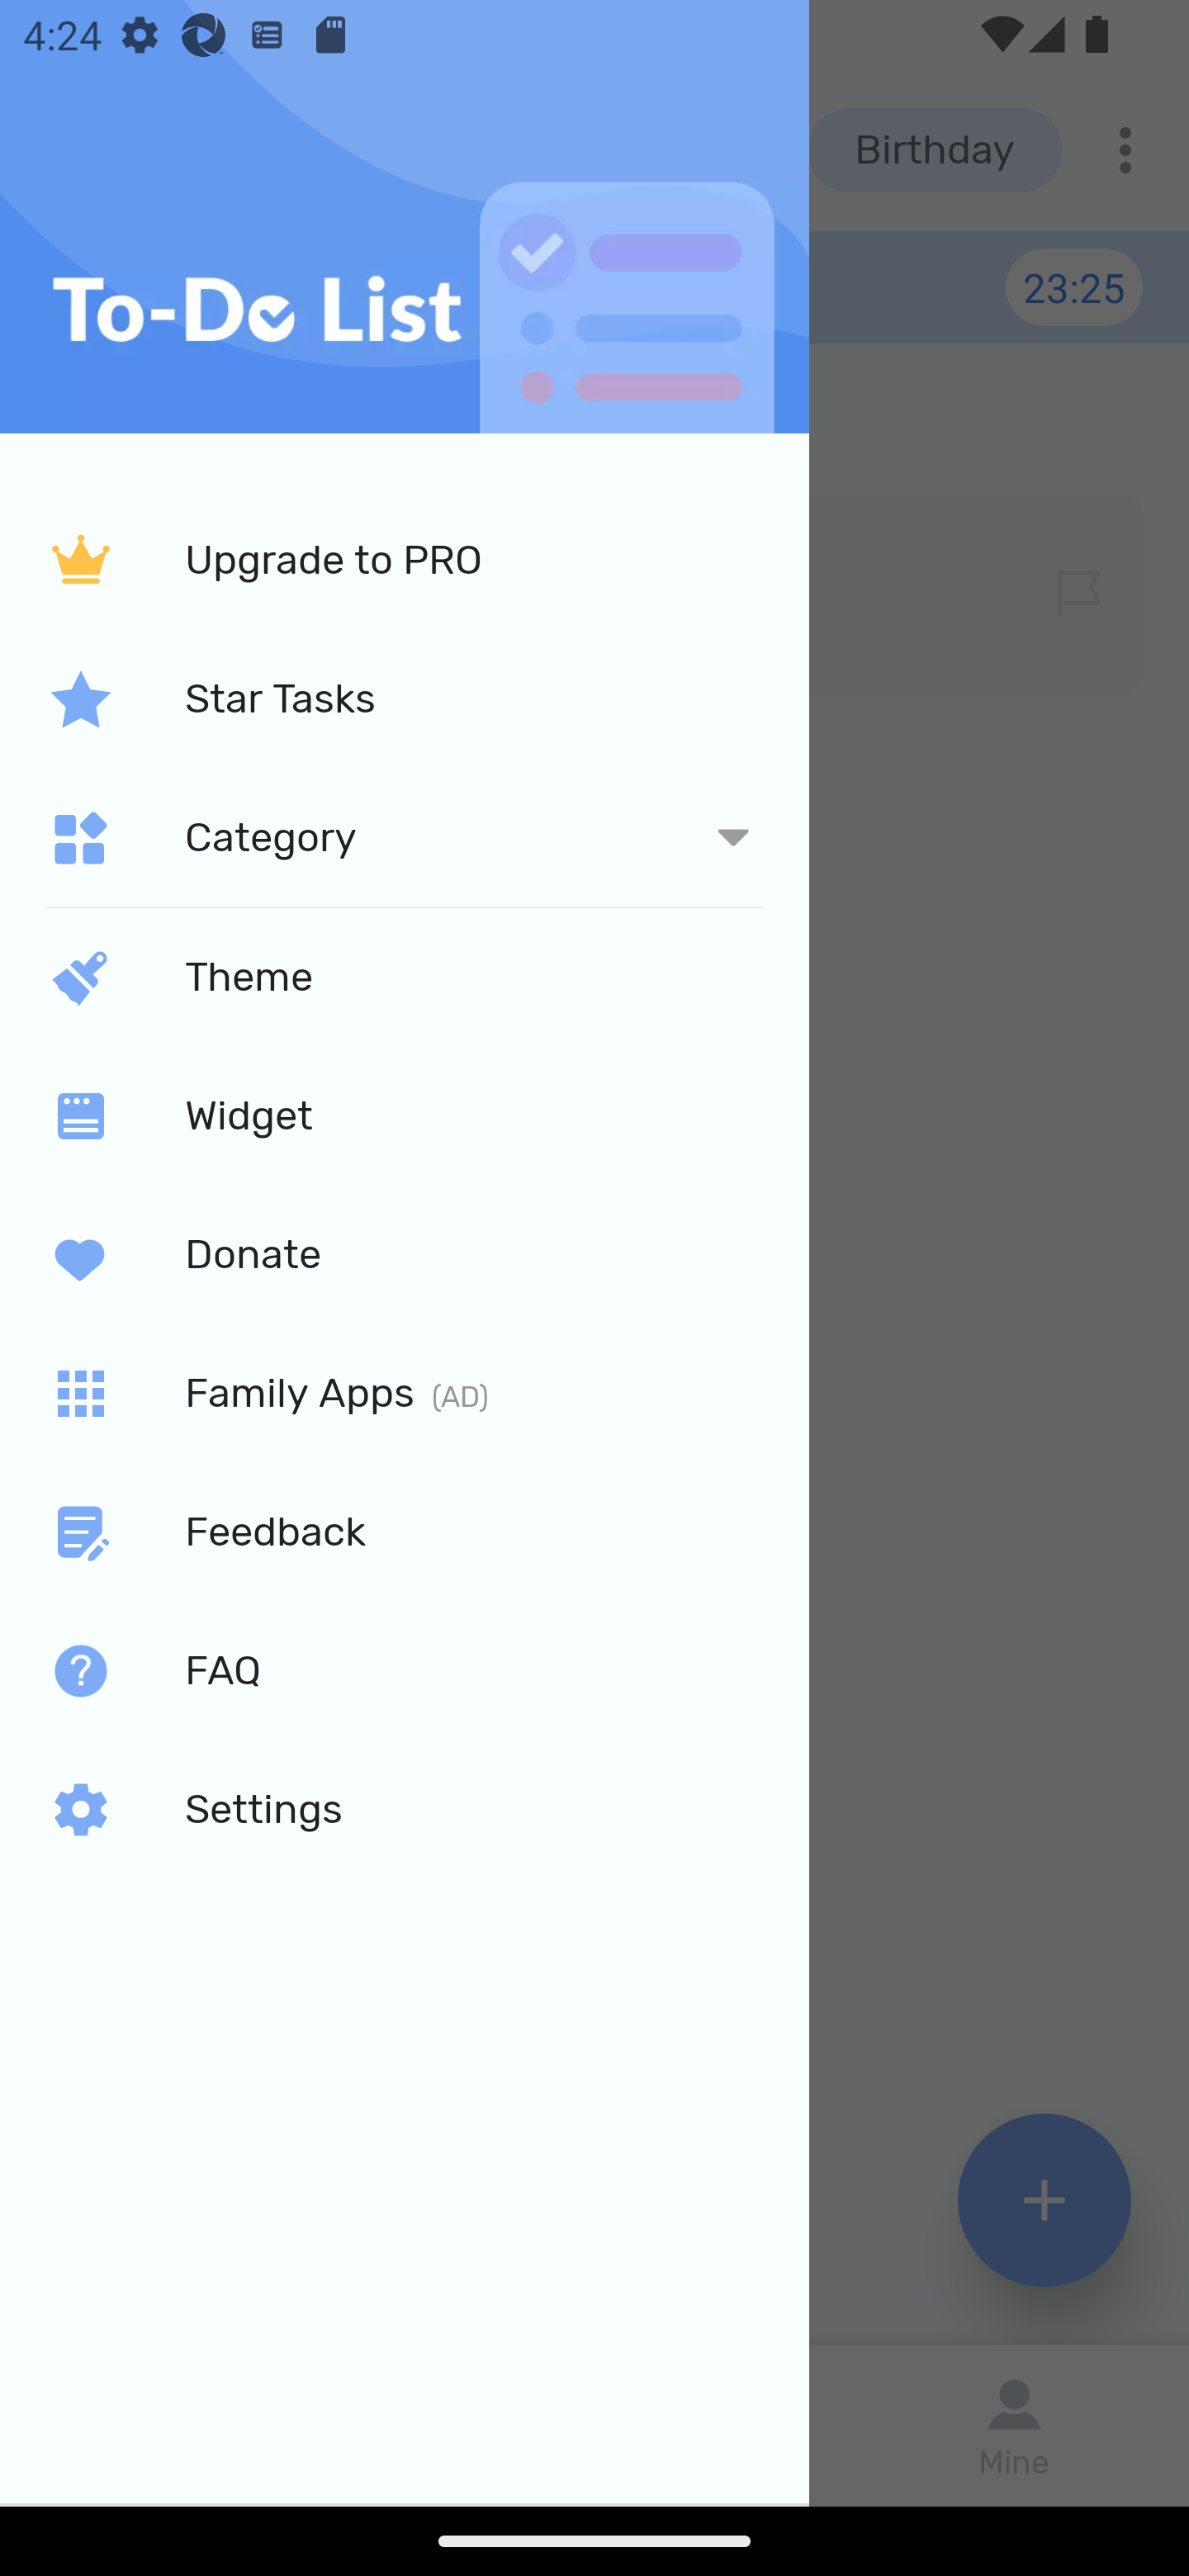 Image resolution: width=1189 pixels, height=2576 pixels. What do you see at coordinates (405, 1810) in the screenshot?
I see `Settings` at bounding box center [405, 1810].